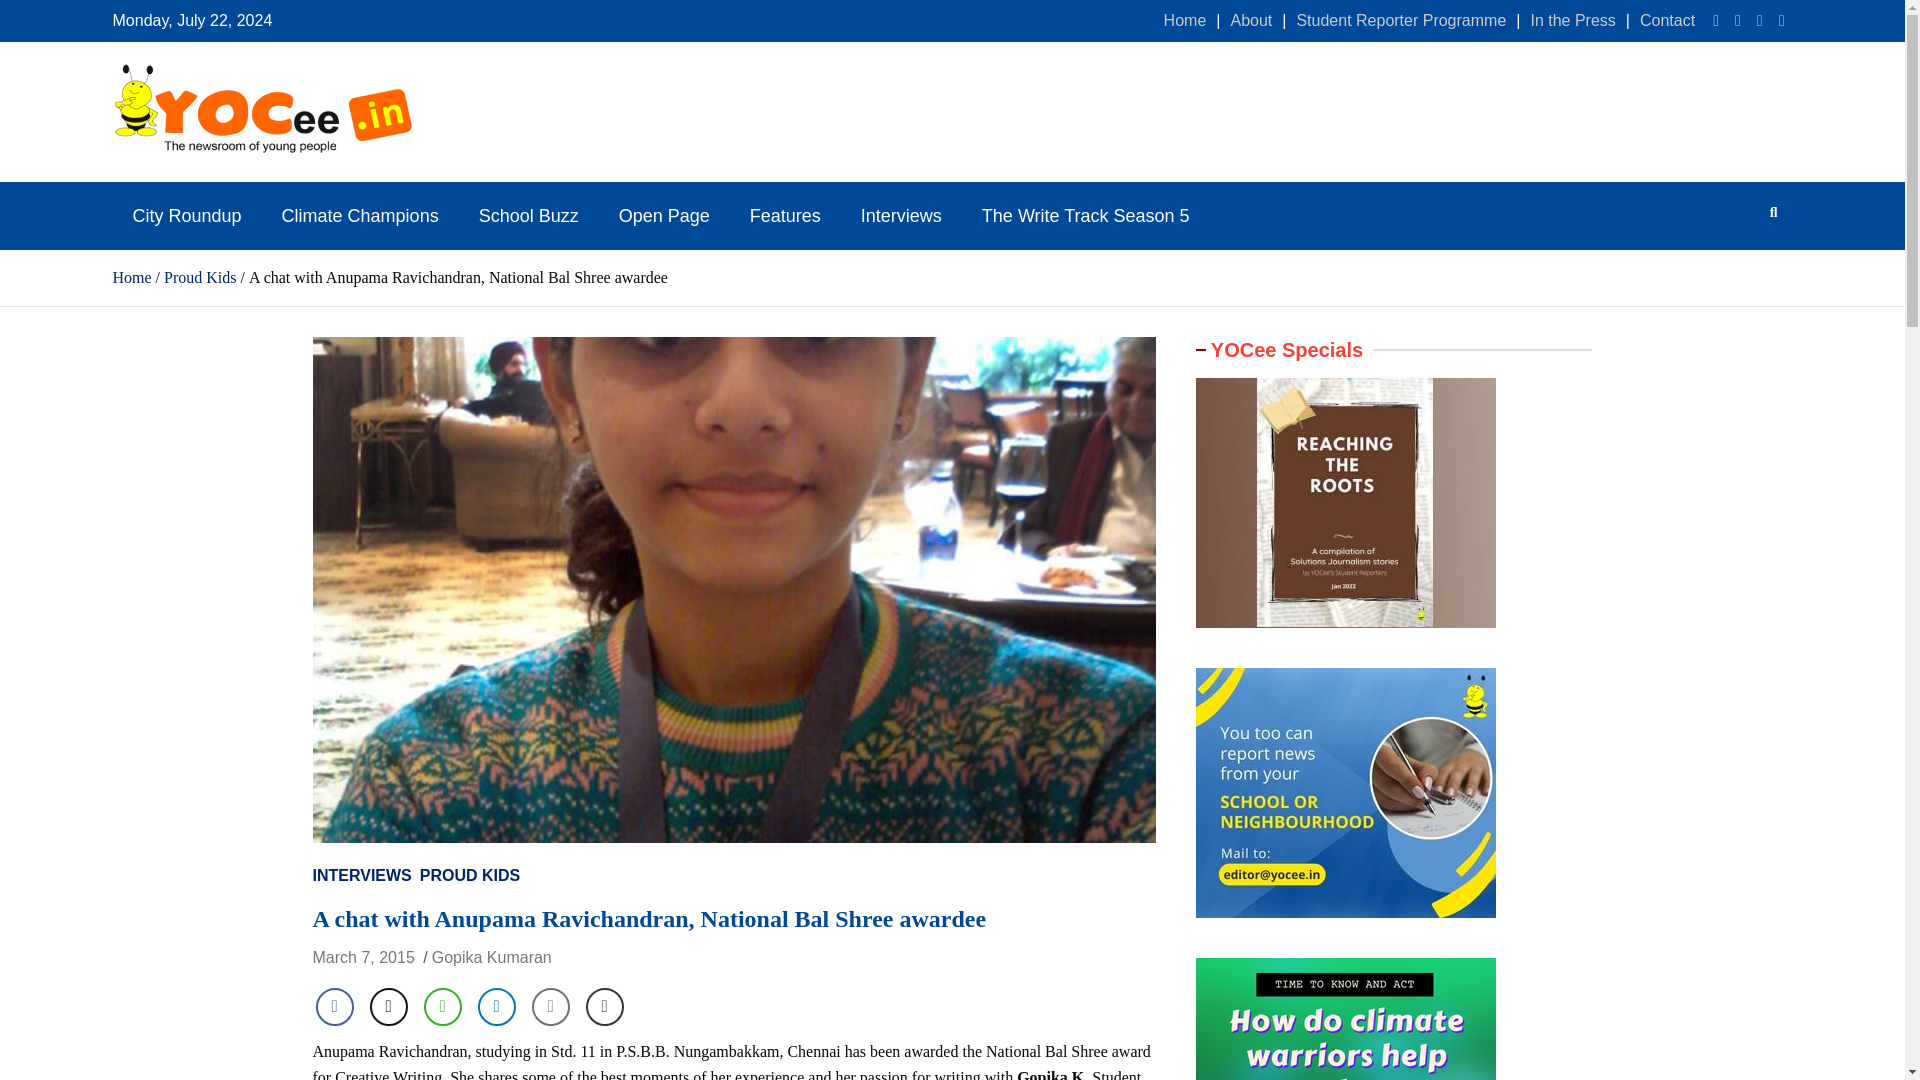  What do you see at coordinates (1185, 20) in the screenshot?
I see `Home` at bounding box center [1185, 20].